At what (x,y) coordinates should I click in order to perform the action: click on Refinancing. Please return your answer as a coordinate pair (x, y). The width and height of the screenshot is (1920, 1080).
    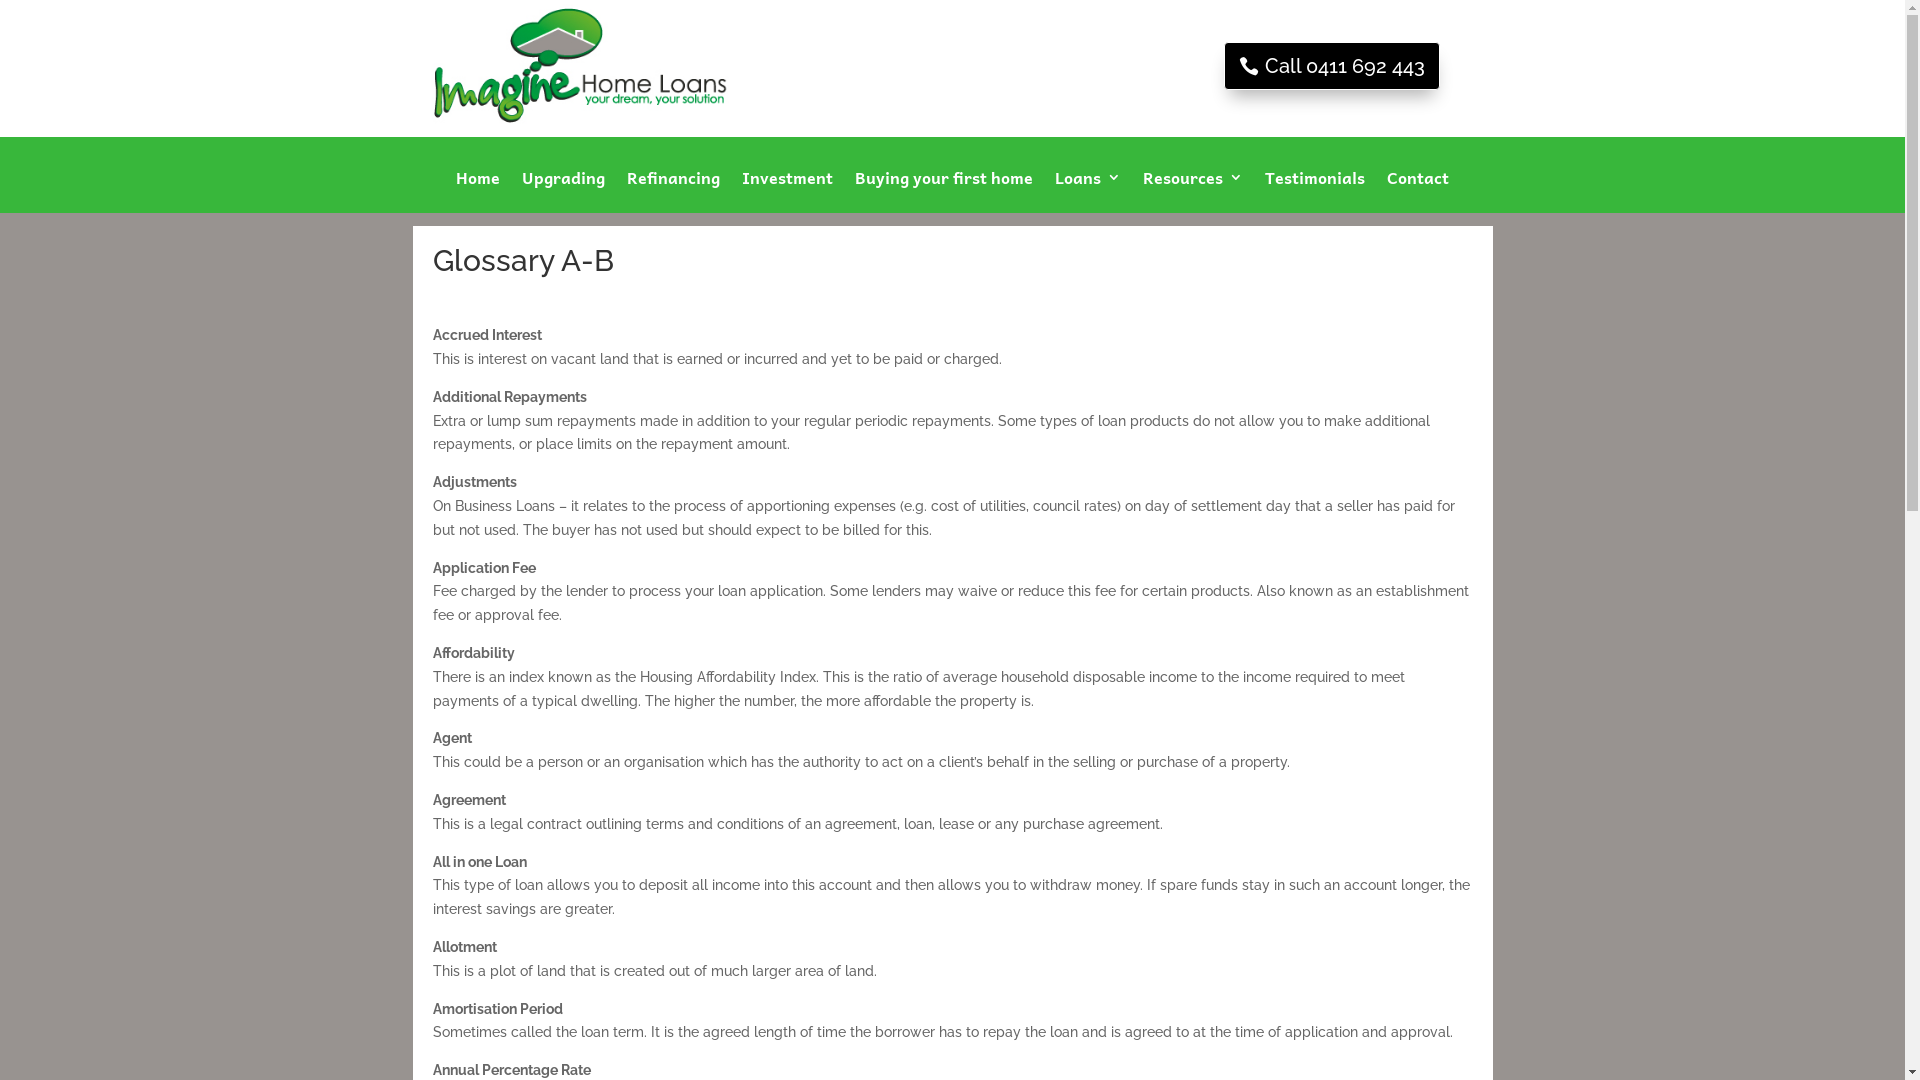
    Looking at the image, I should click on (674, 192).